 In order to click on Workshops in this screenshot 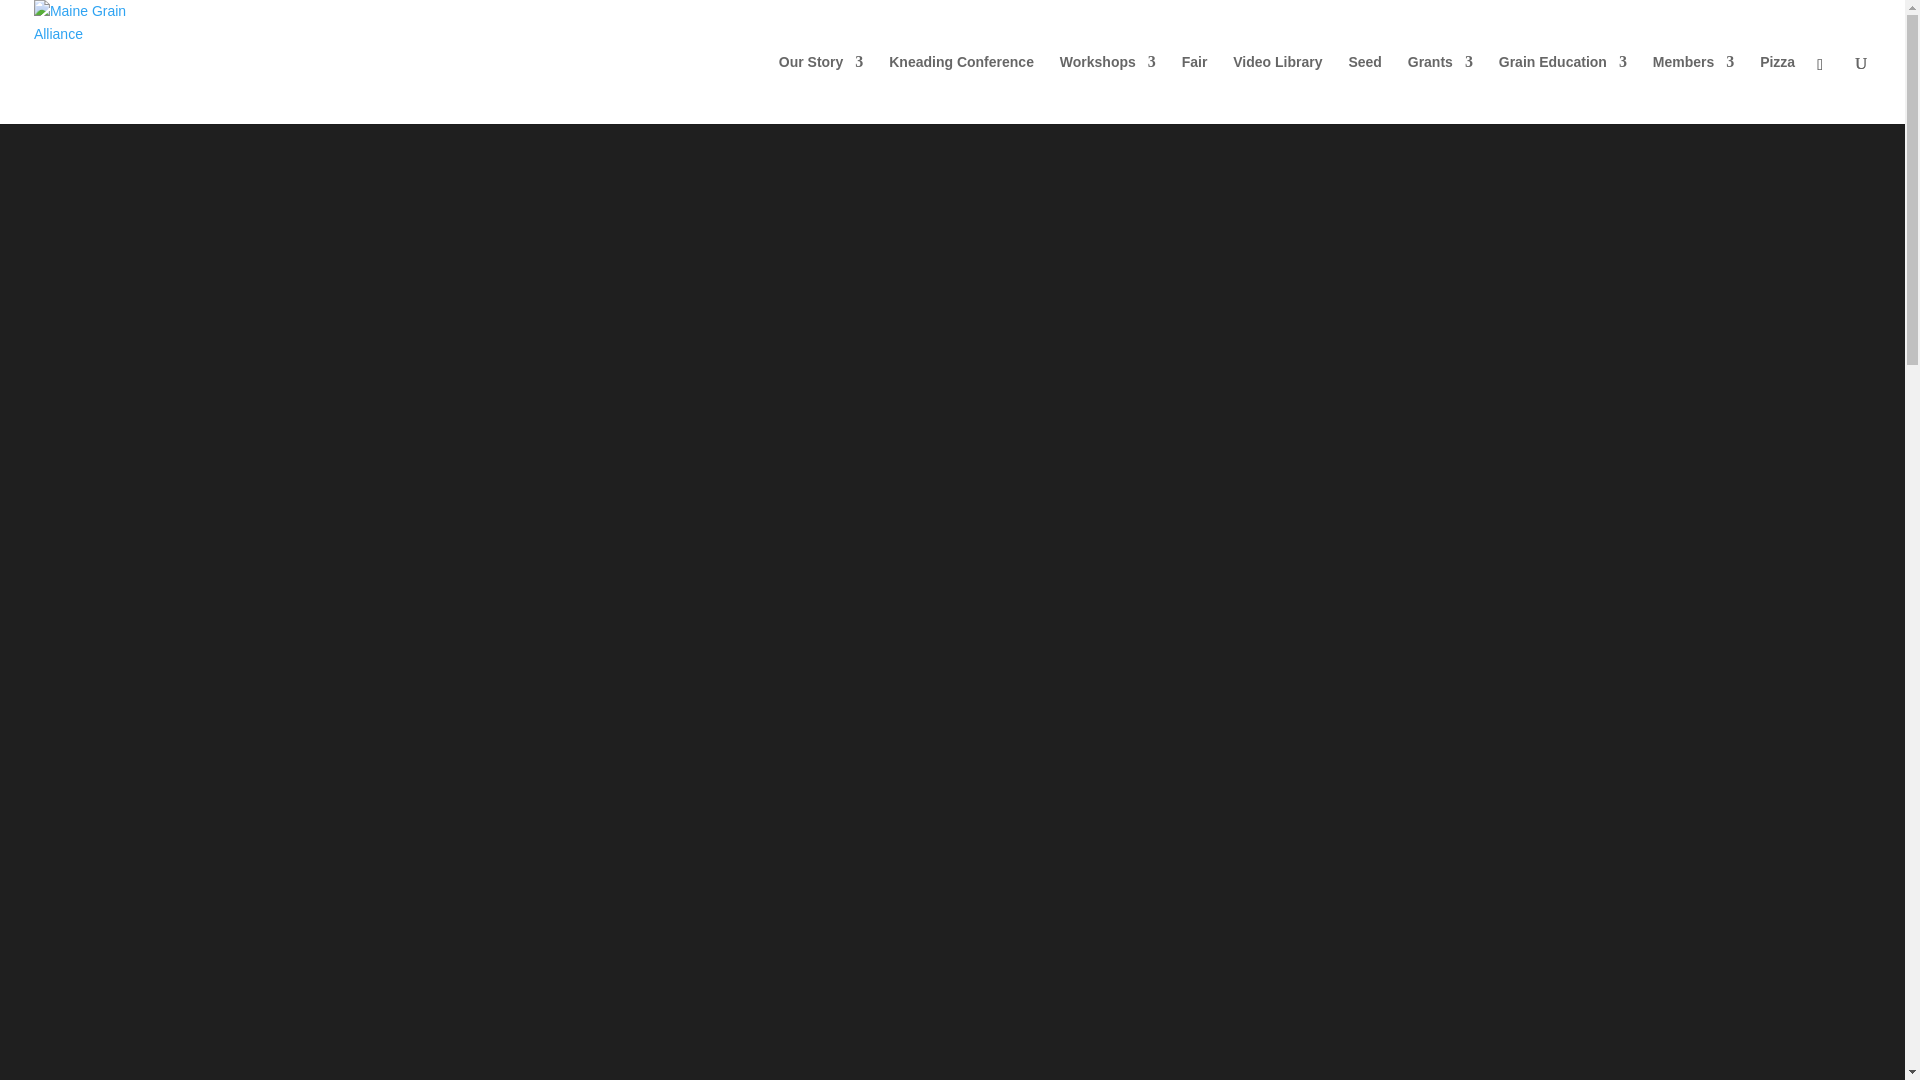, I will do `click(1107, 90)`.